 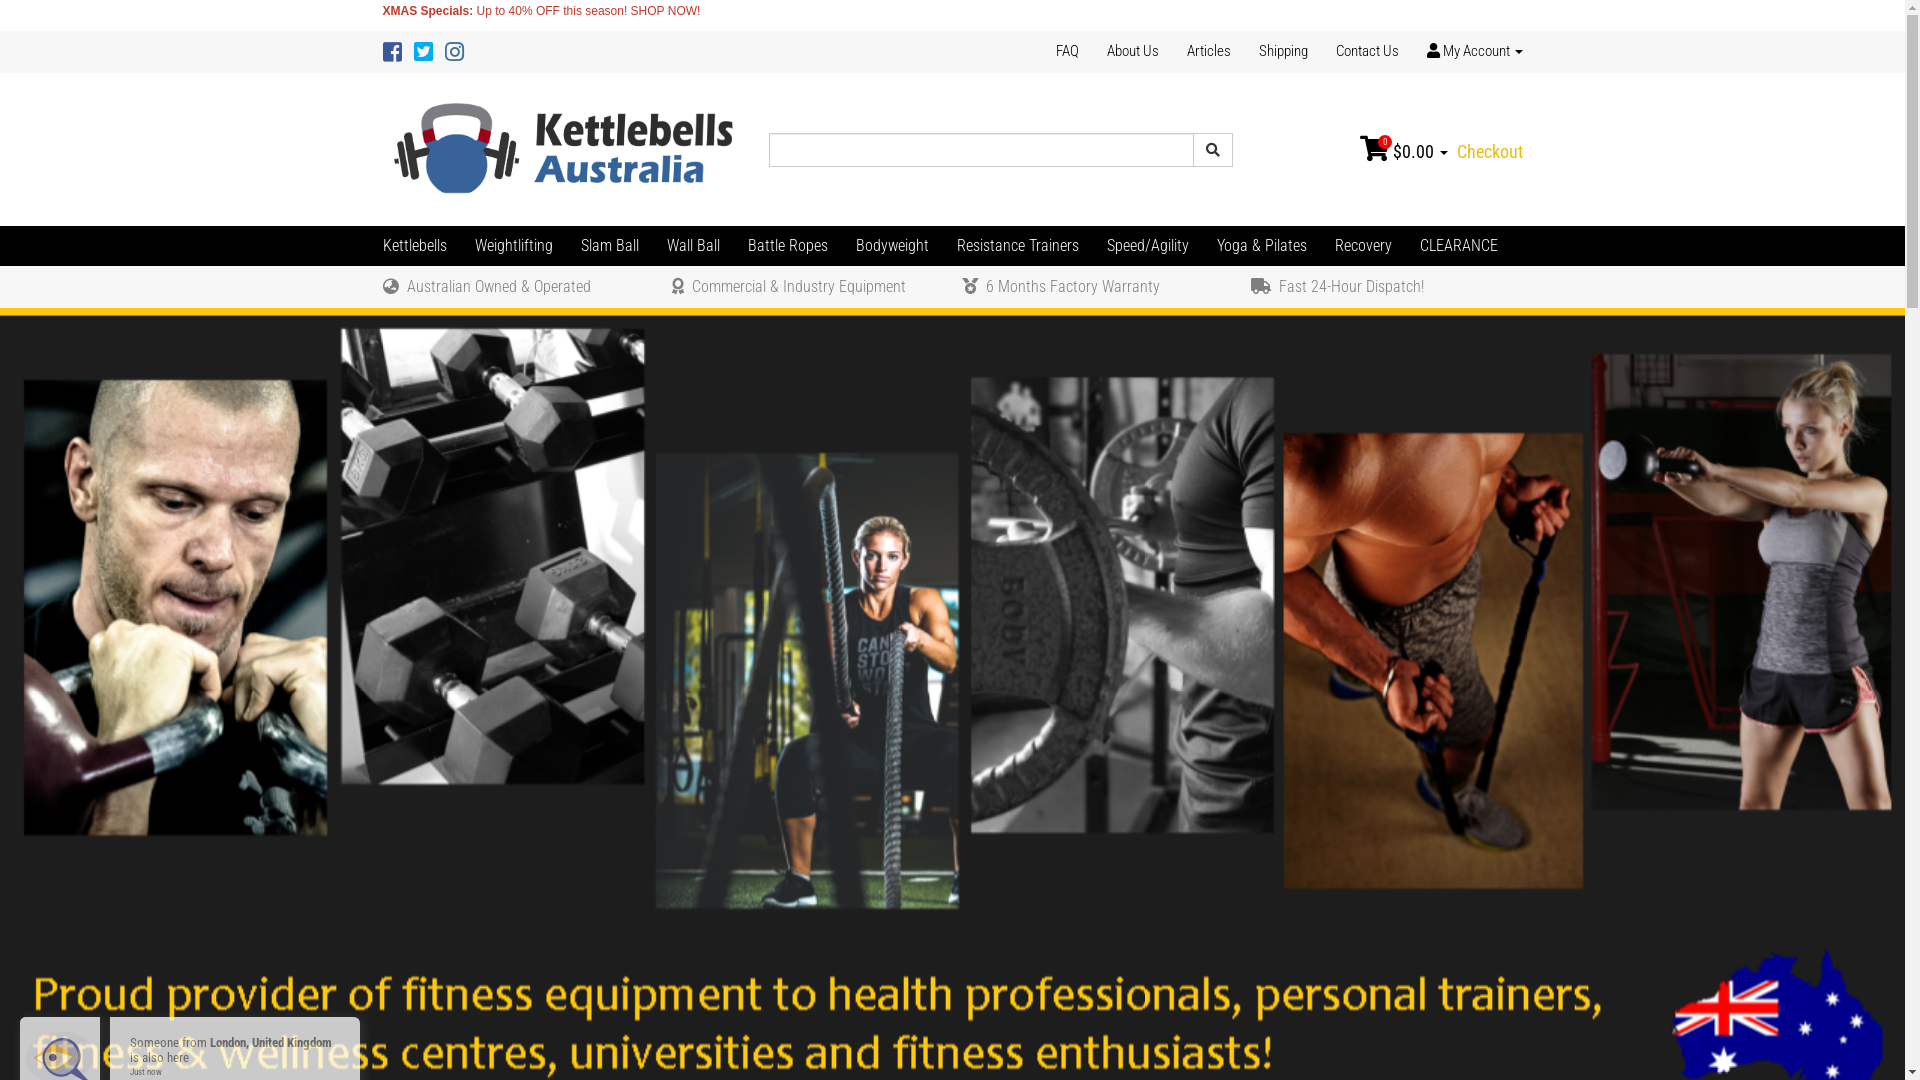 What do you see at coordinates (1467, 51) in the screenshot?
I see `My Account` at bounding box center [1467, 51].